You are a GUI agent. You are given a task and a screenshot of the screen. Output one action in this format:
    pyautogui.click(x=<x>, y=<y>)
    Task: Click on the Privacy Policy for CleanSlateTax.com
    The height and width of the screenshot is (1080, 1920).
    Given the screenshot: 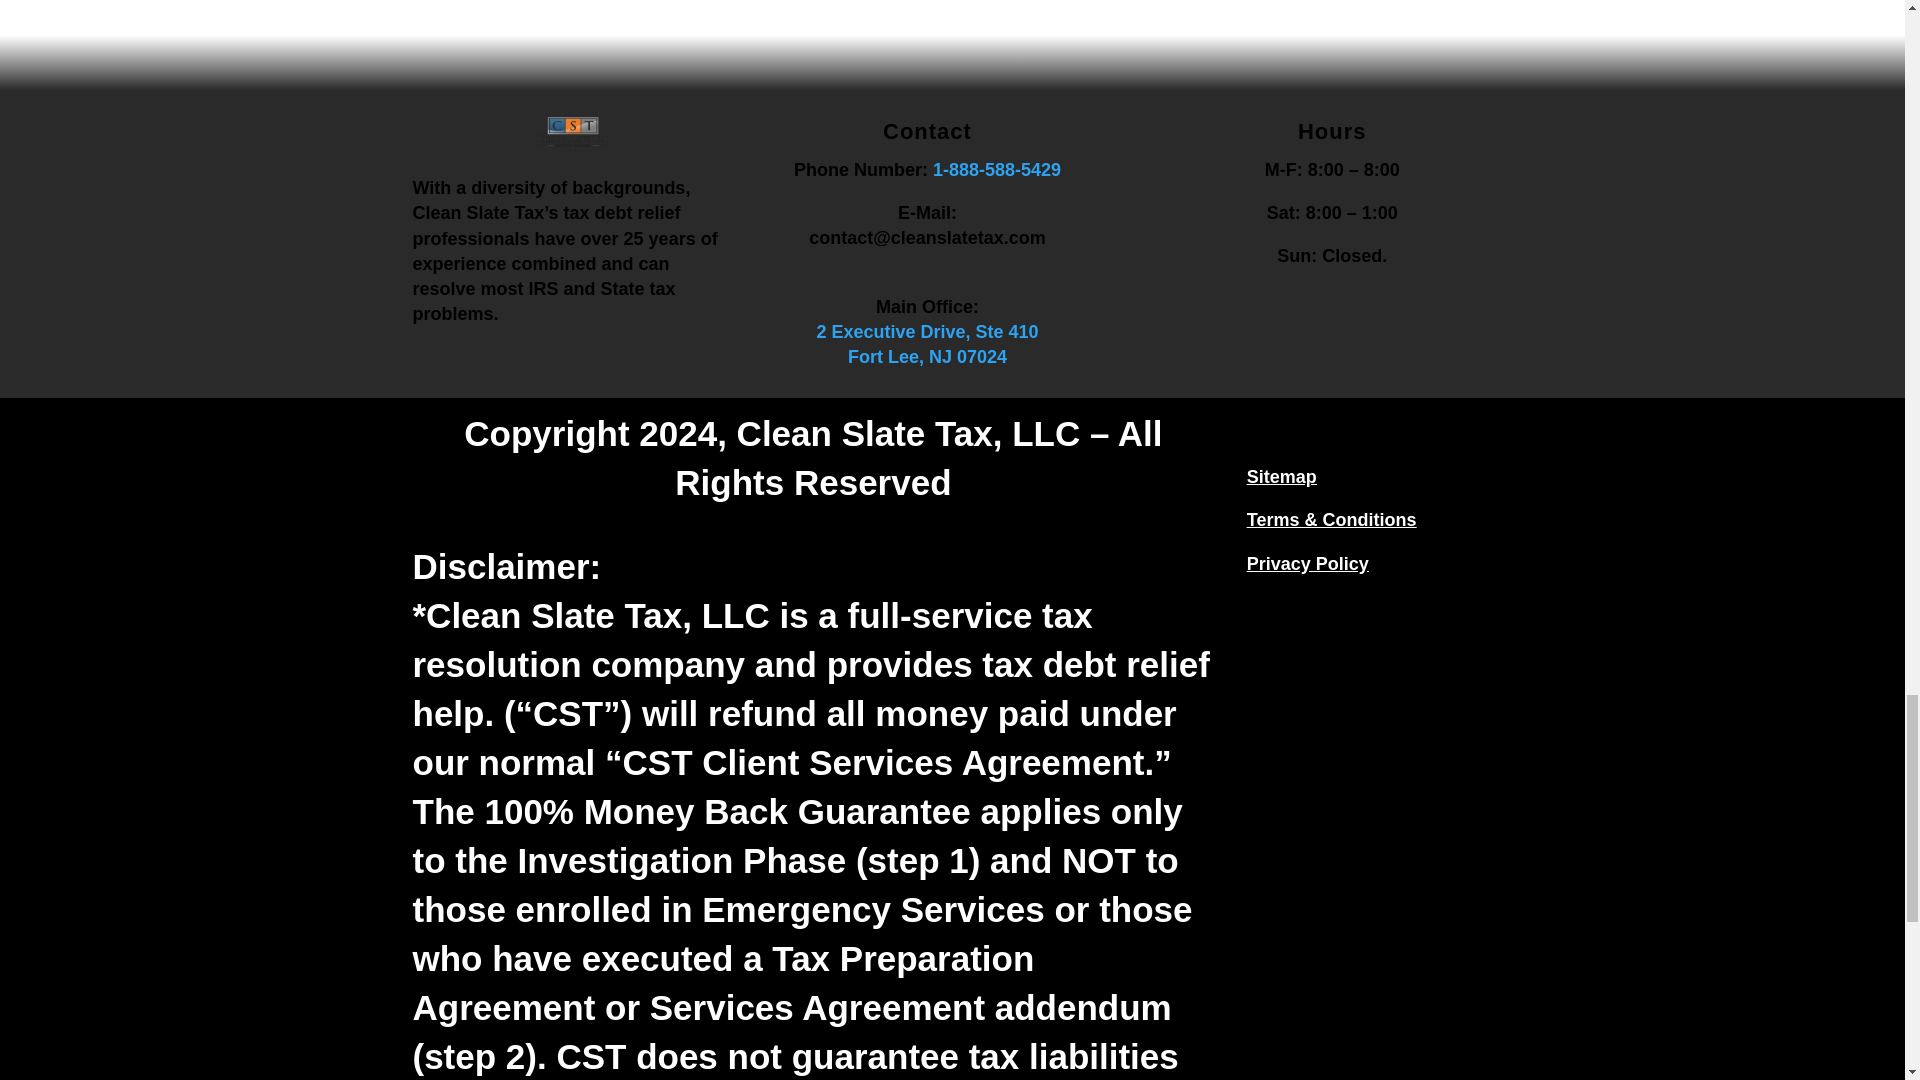 What is the action you would take?
    pyautogui.click(x=1307, y=564)
    